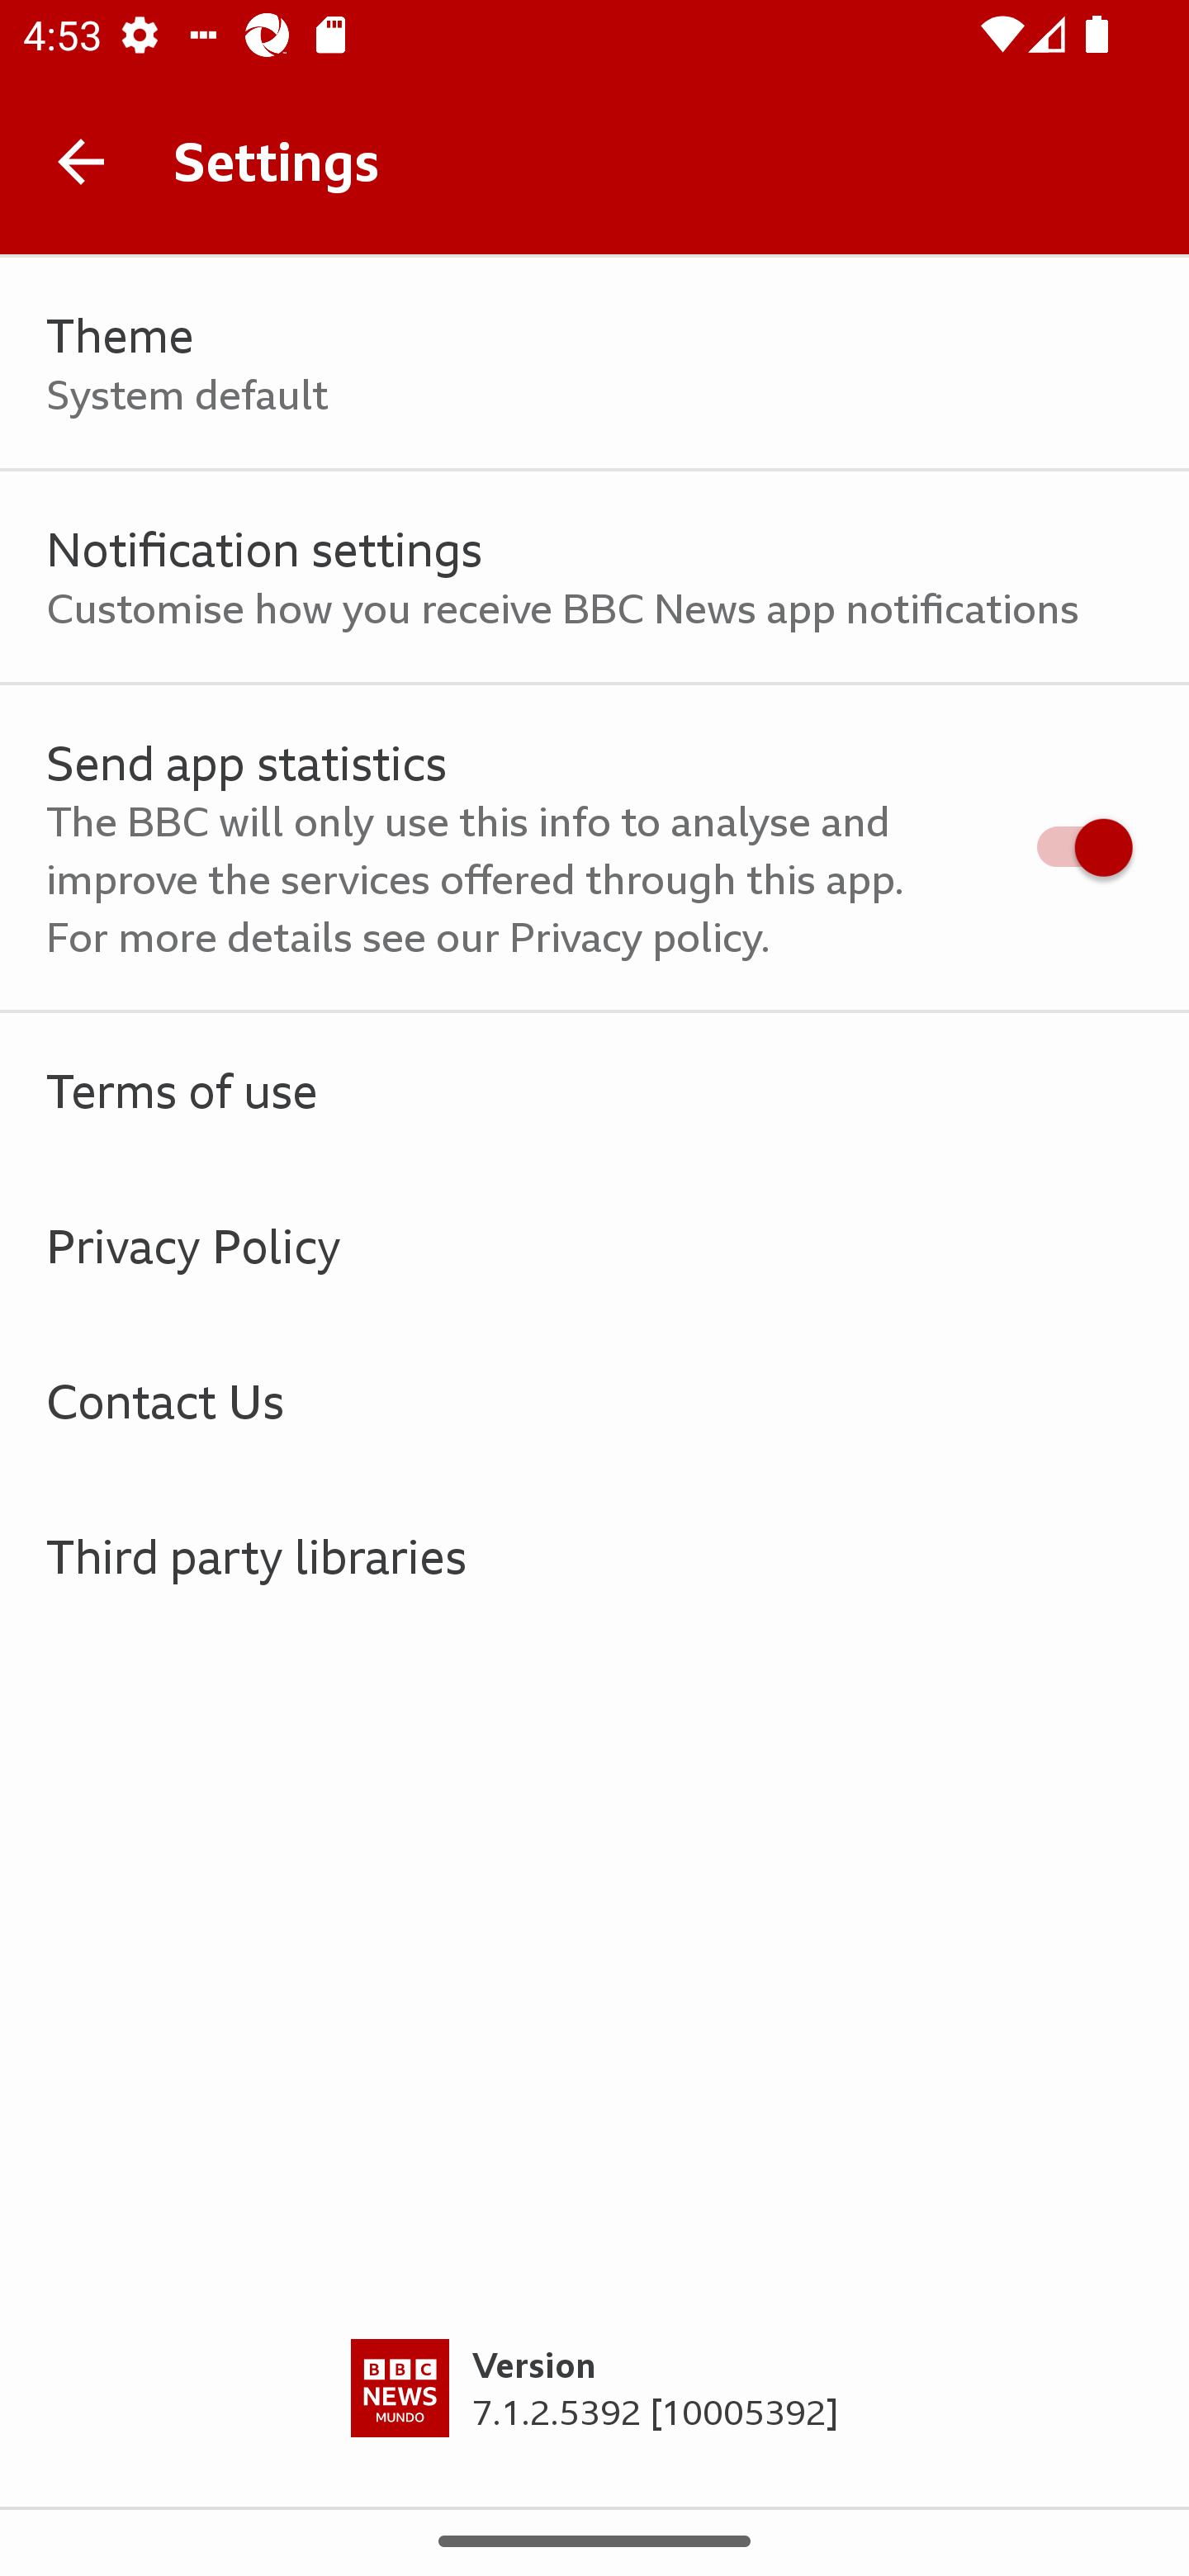 The width and height of the screenshot is (1189, 2576). What do you see at coordinates (594, 1400) in the screenshot?
I see `Contact Us` at bounding box center [594, 1400].